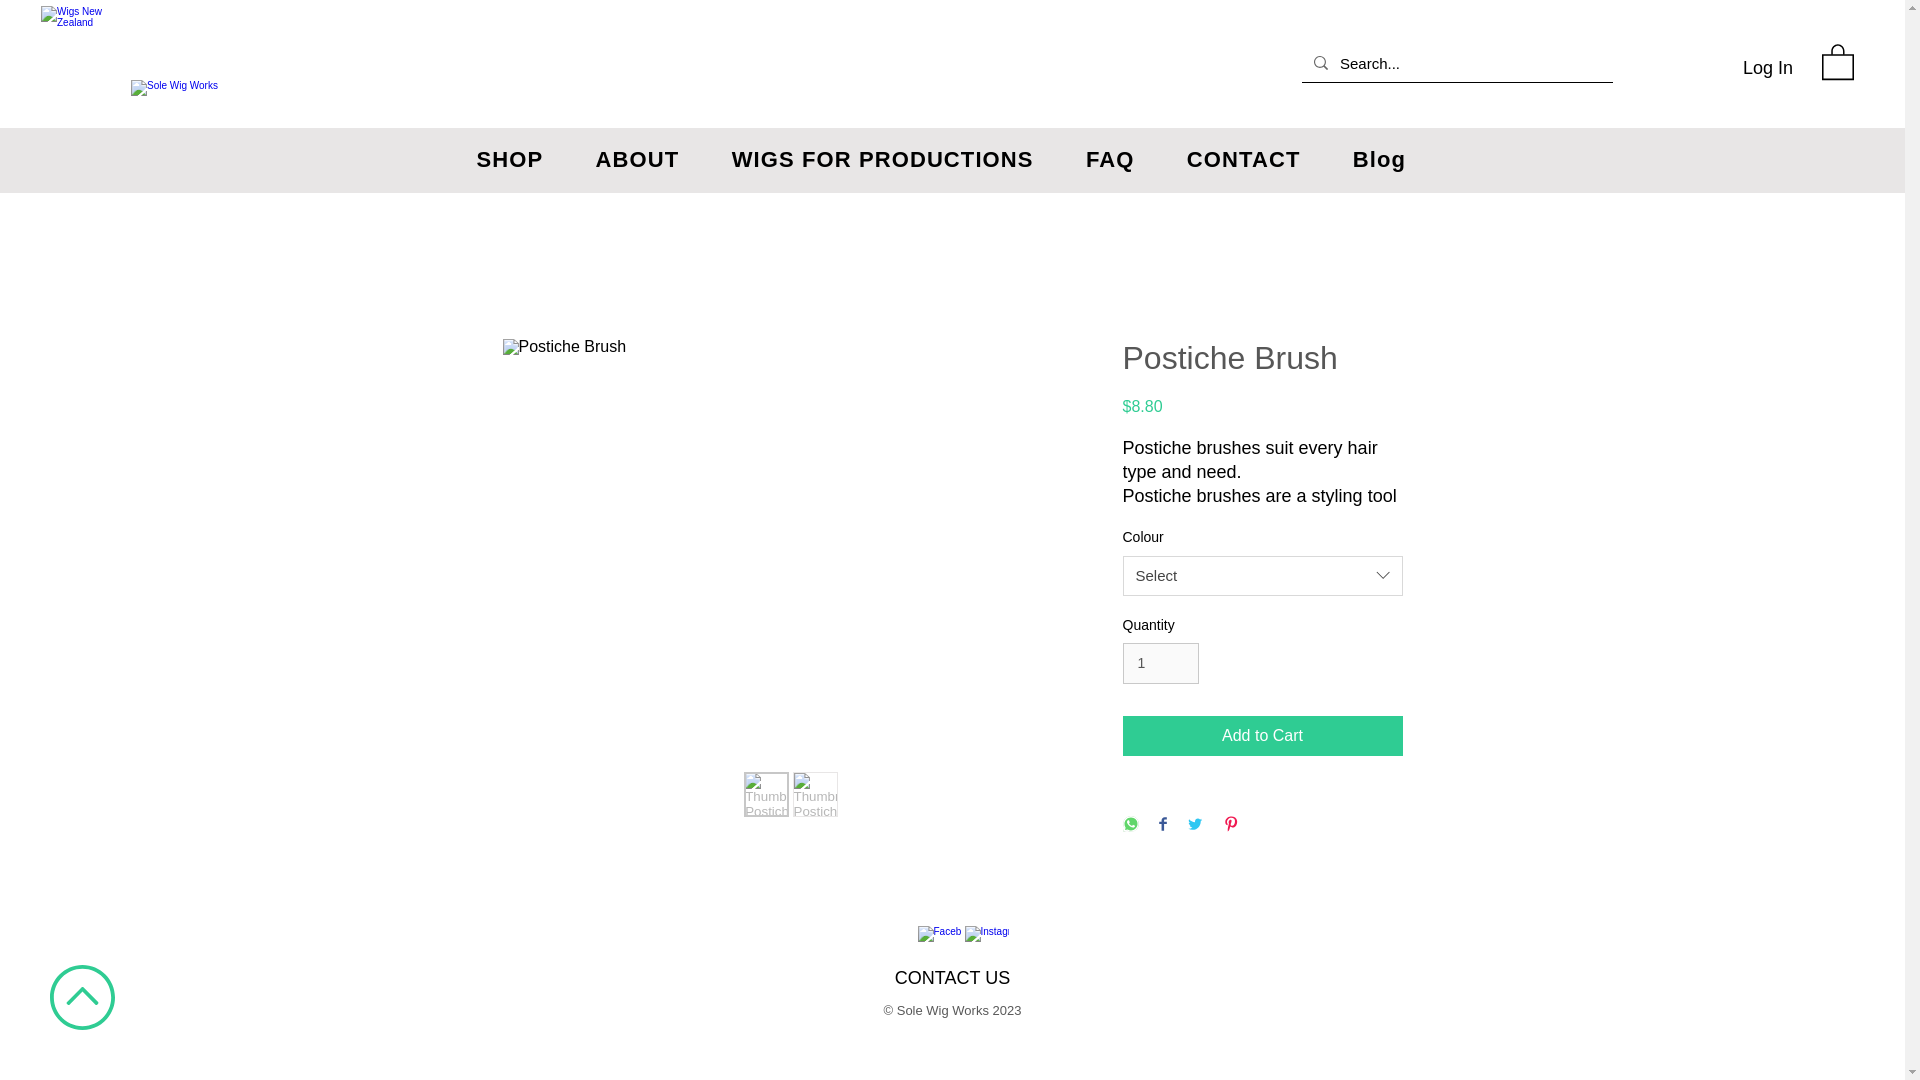 The image size is (1920, 1080). I want to click on FAQ, so click(1120, 160).